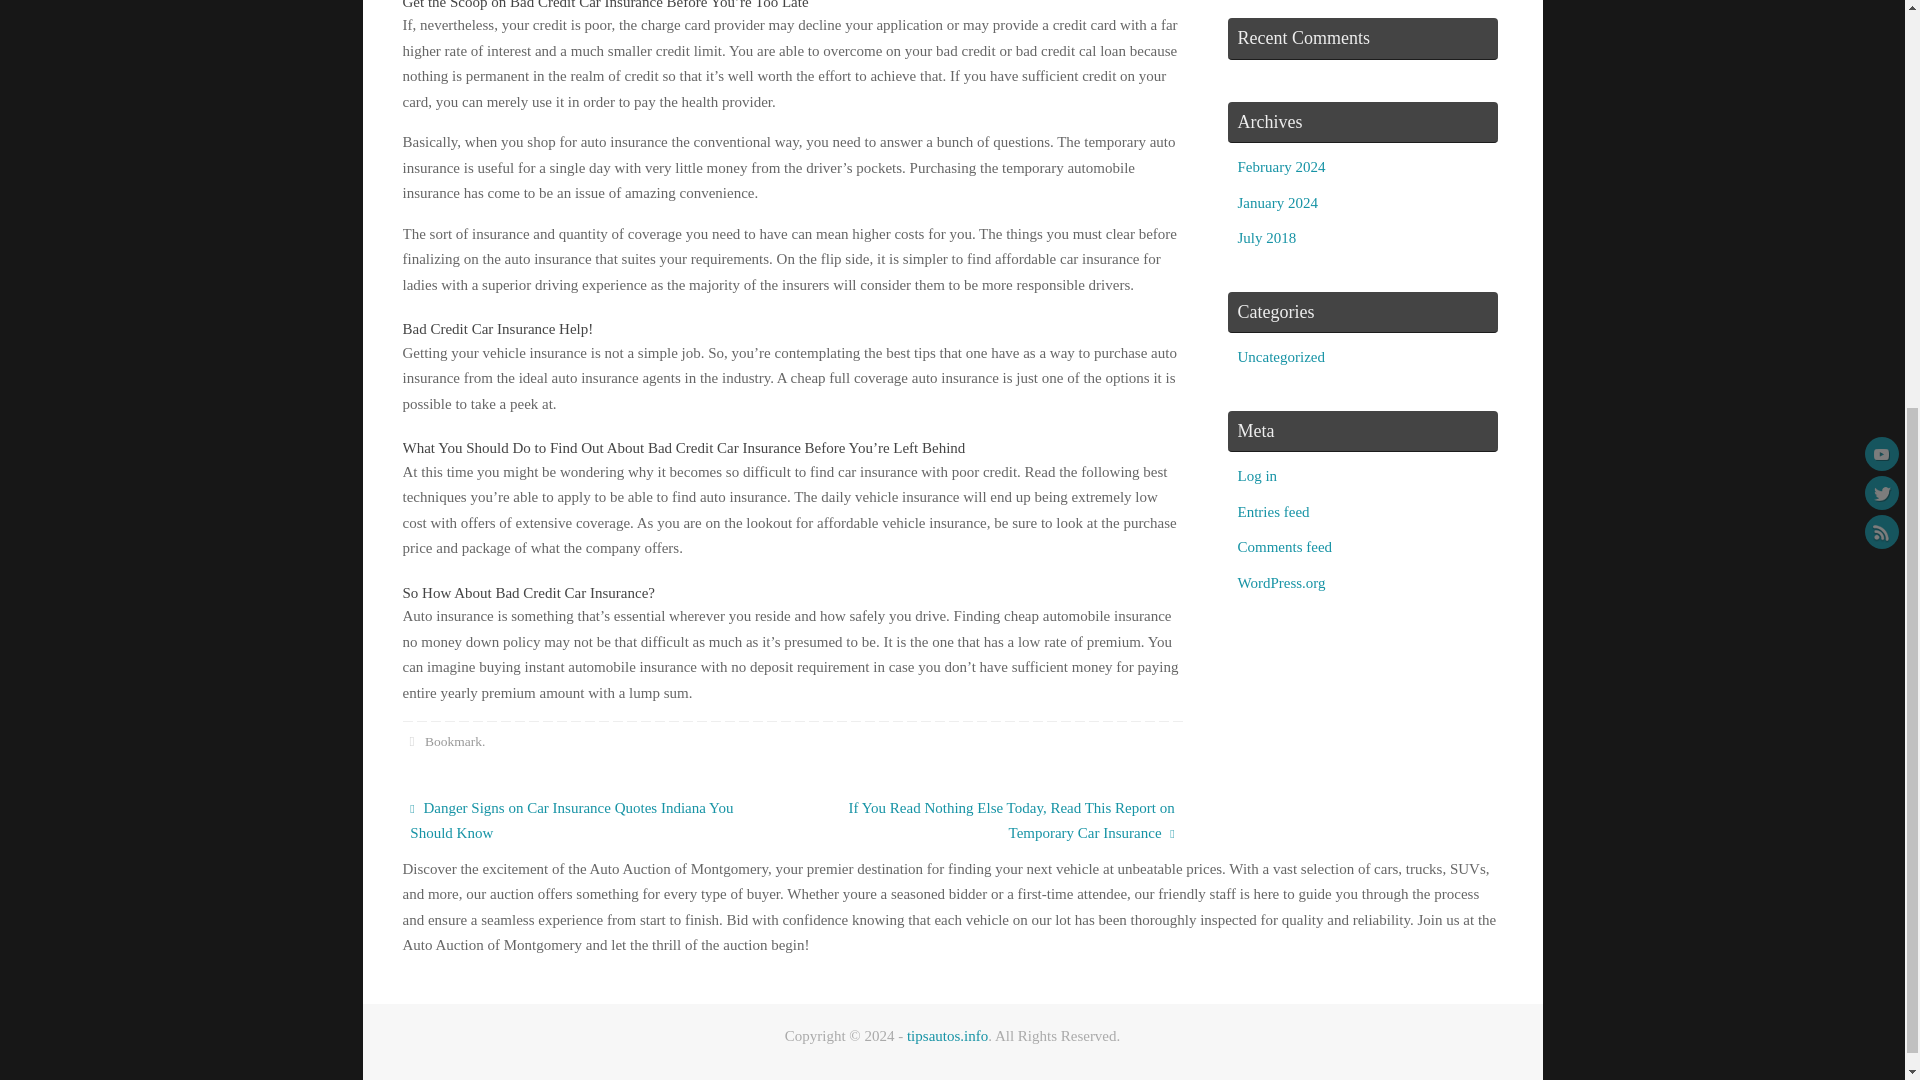 This screenshot has width=1920, height=1080. Describe the element at coordinates (452, 742) in the screenshot. I see `Bookmark` at that location.